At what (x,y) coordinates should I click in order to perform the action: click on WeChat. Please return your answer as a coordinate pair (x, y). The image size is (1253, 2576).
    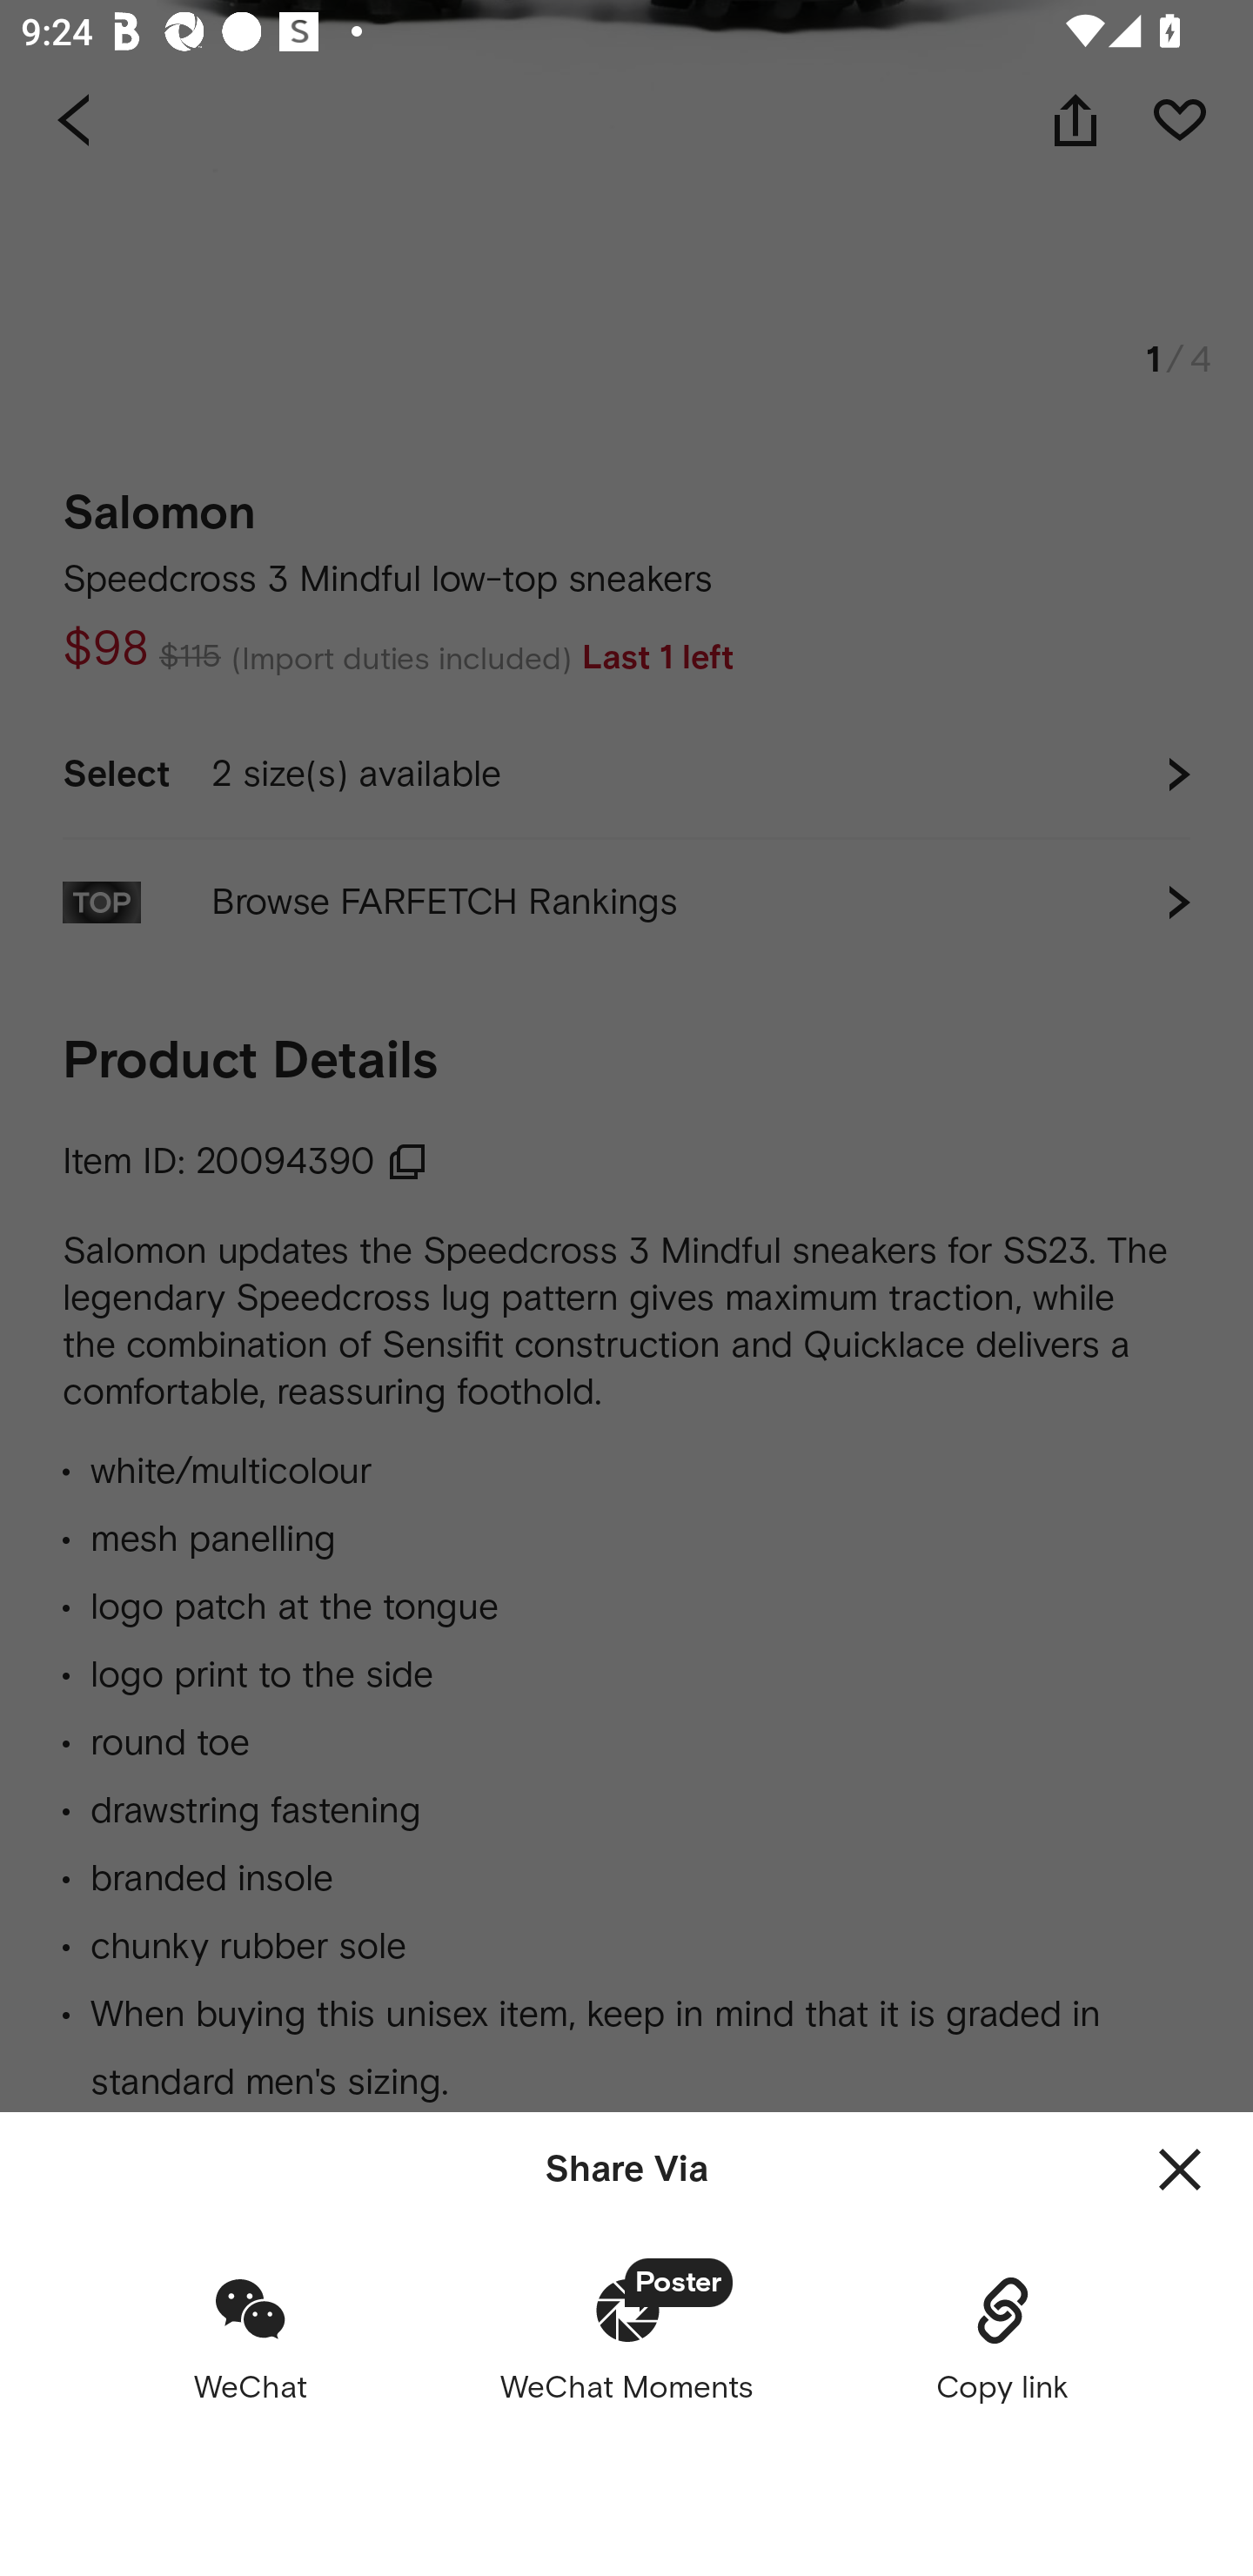
    Looking at the image, I should click on (251, 2338).